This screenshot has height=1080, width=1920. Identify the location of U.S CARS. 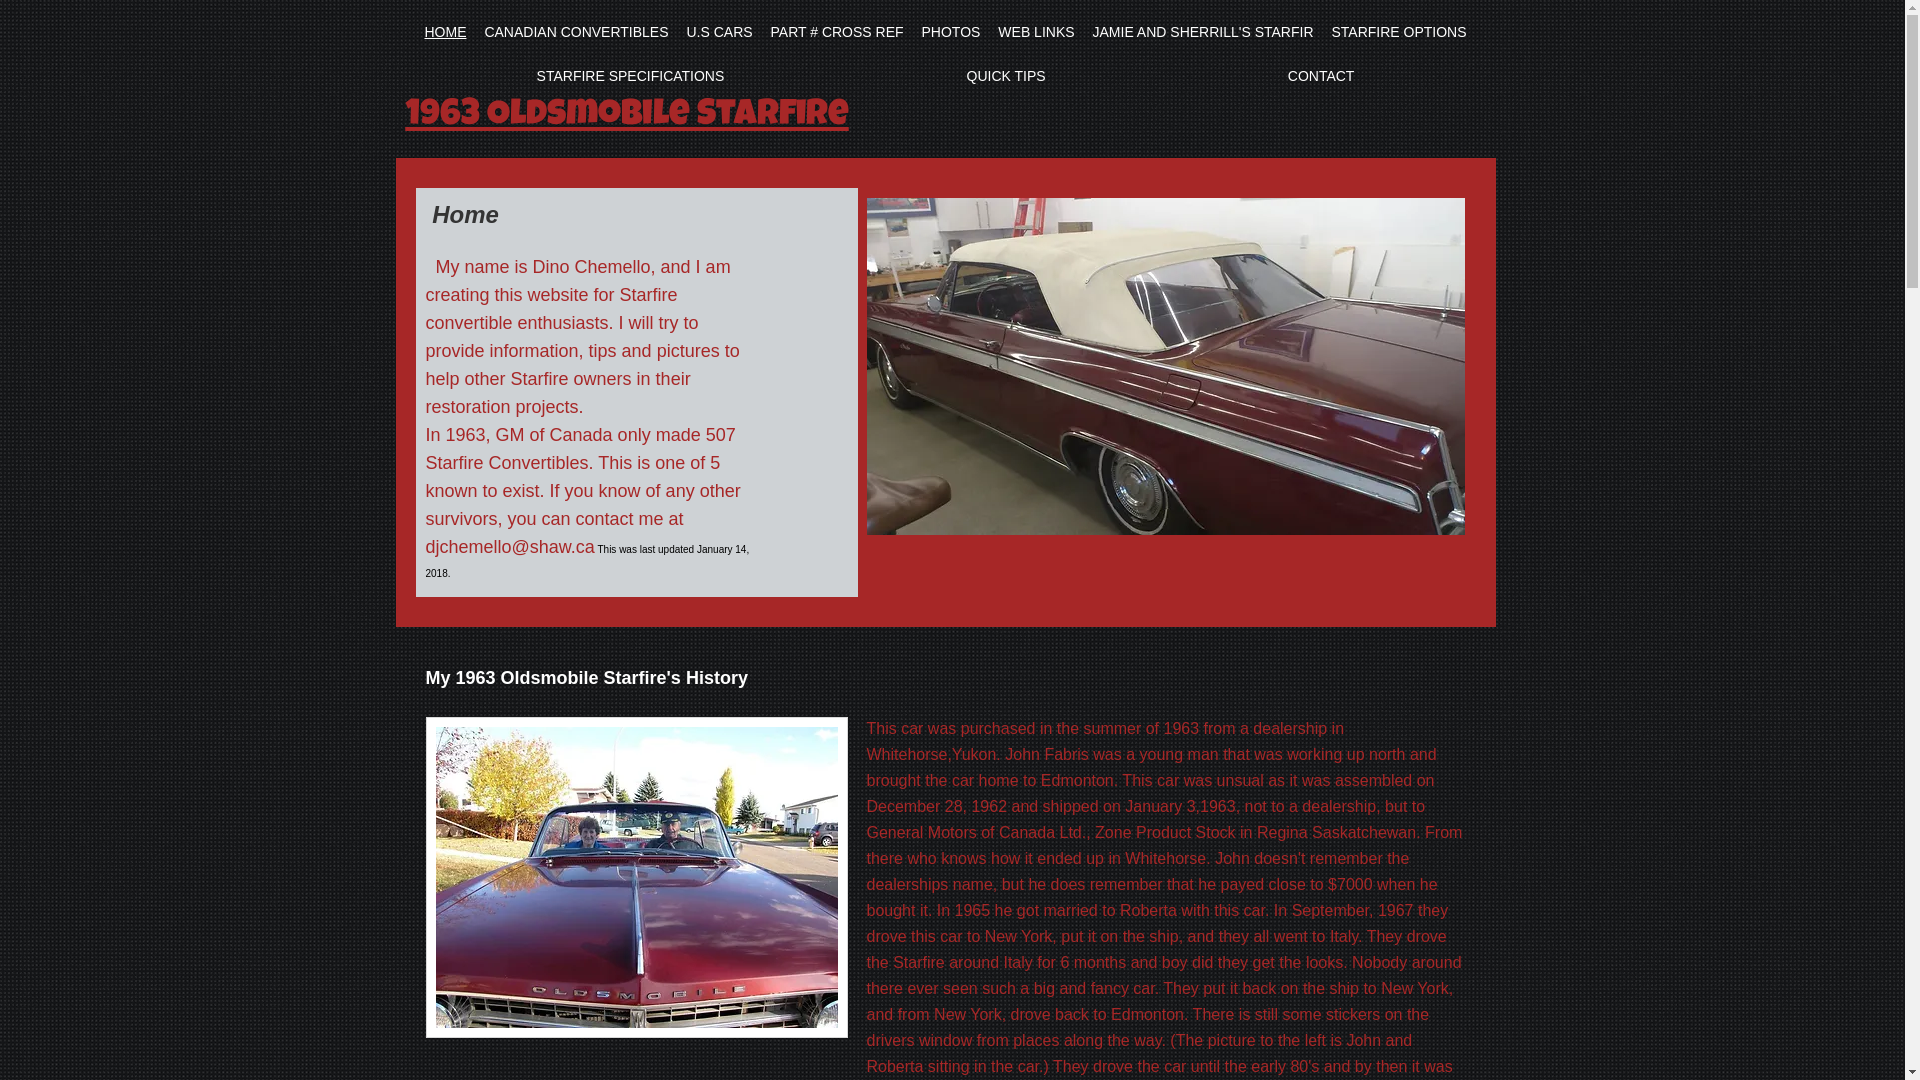
(720, 32).